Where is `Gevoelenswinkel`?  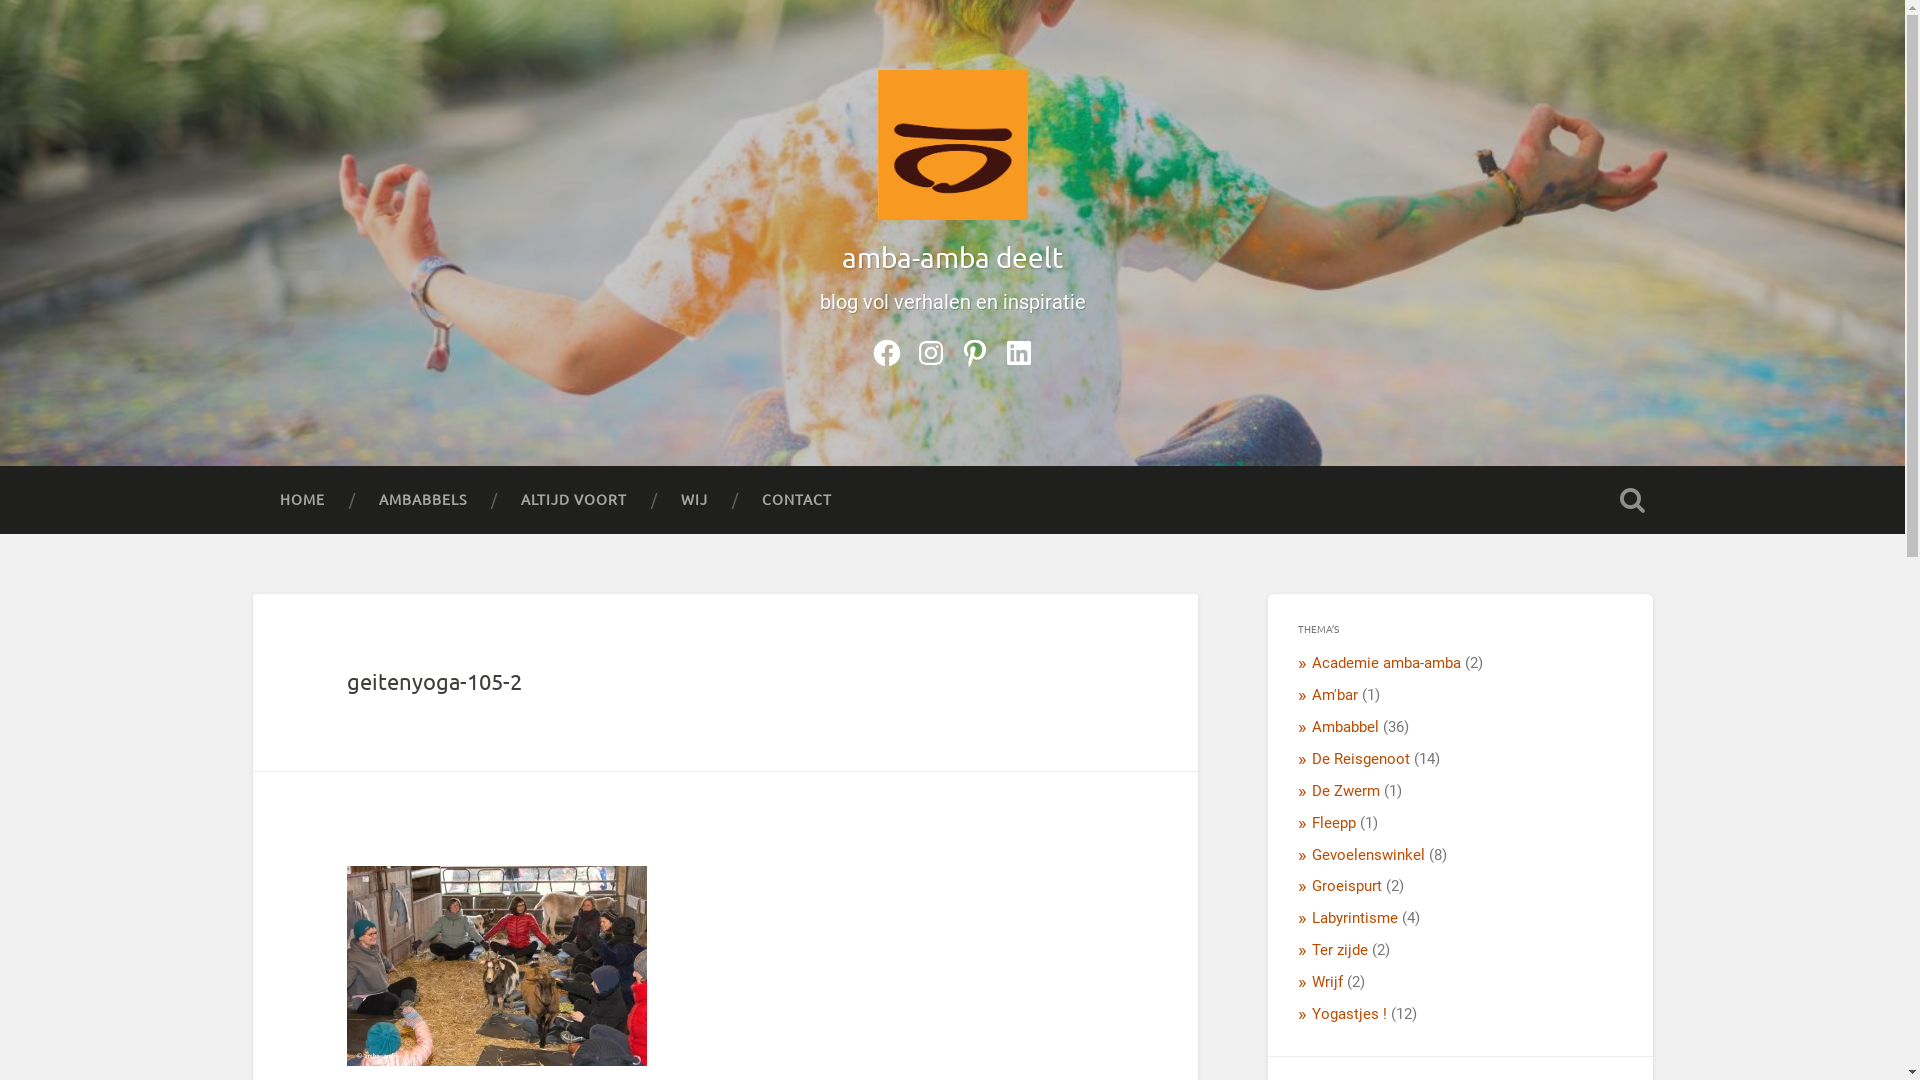 Gevoelenswinkel is located at coordinates (1368, 855).